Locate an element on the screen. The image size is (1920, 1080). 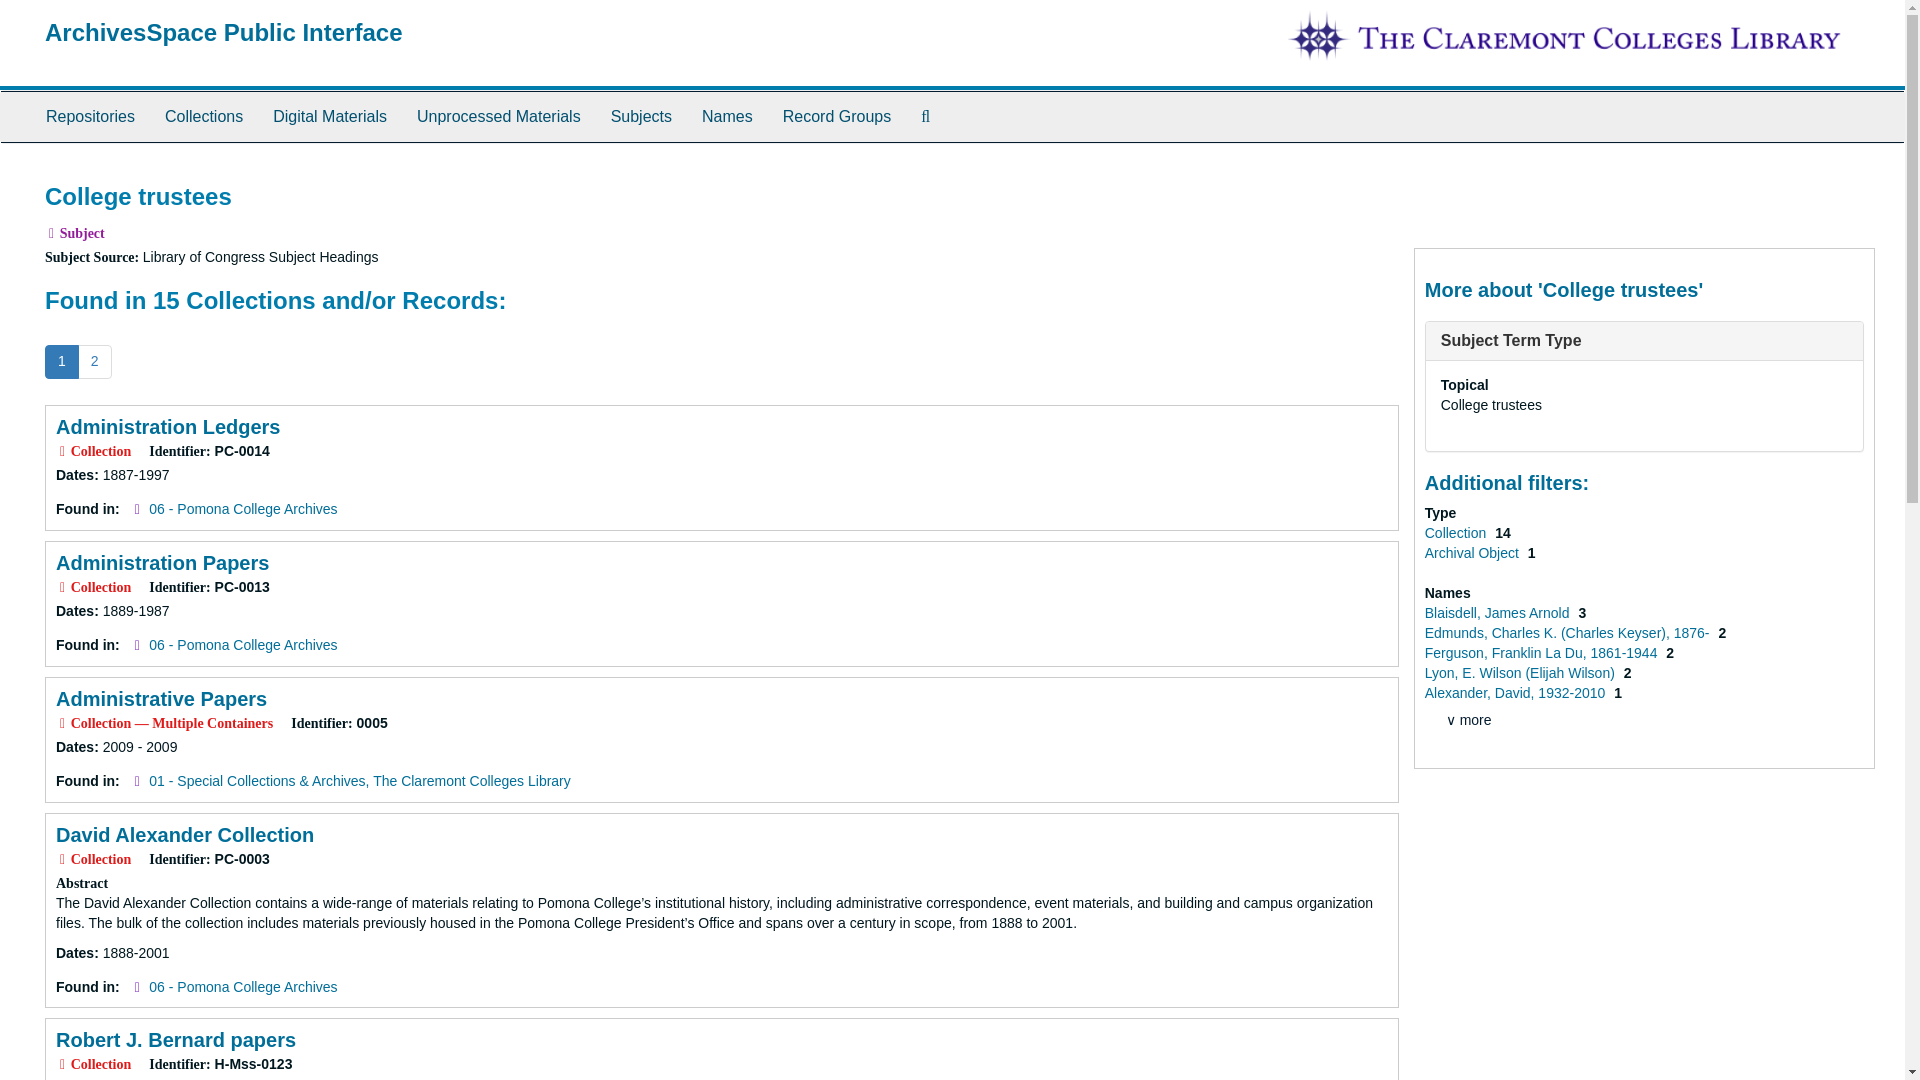
Return to the ArchivesSpace homepage is located at coordinates (224, 32).